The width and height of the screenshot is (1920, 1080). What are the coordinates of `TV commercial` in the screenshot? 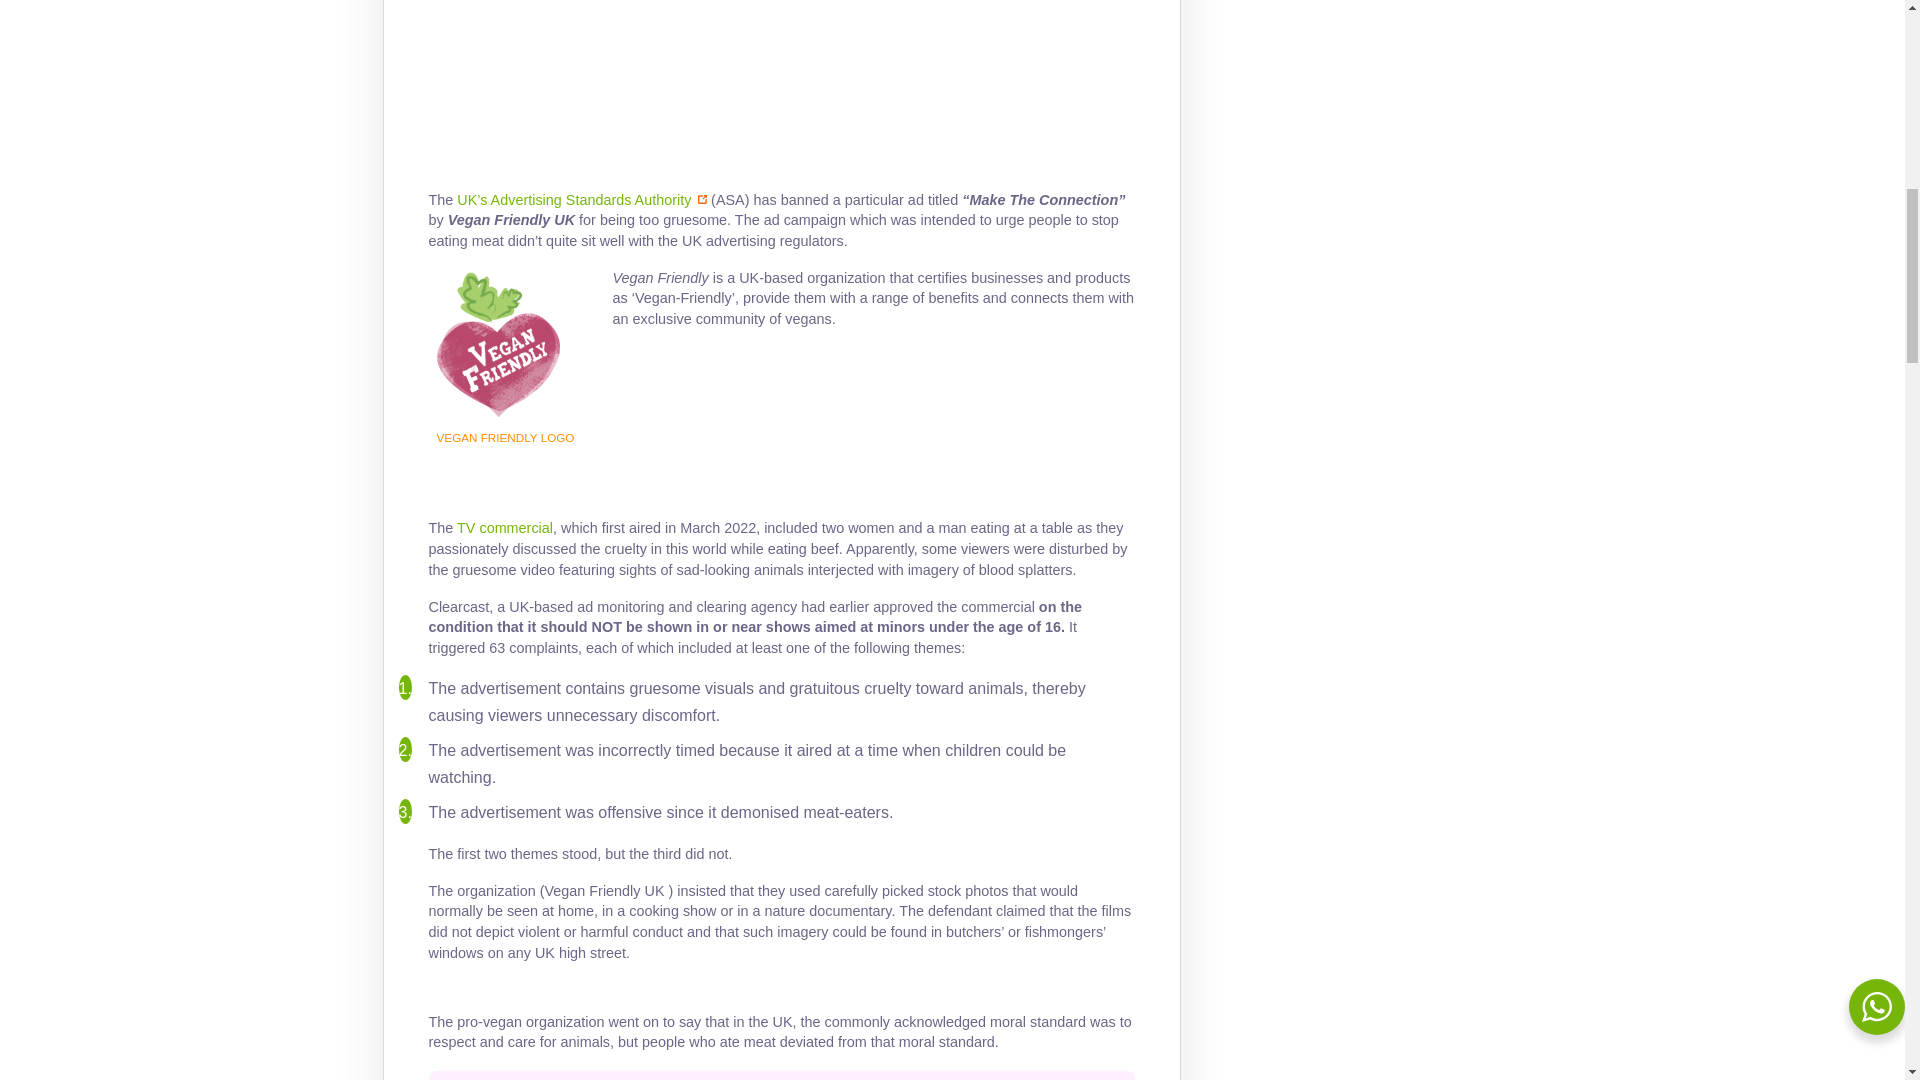 It's located at (561, 706).